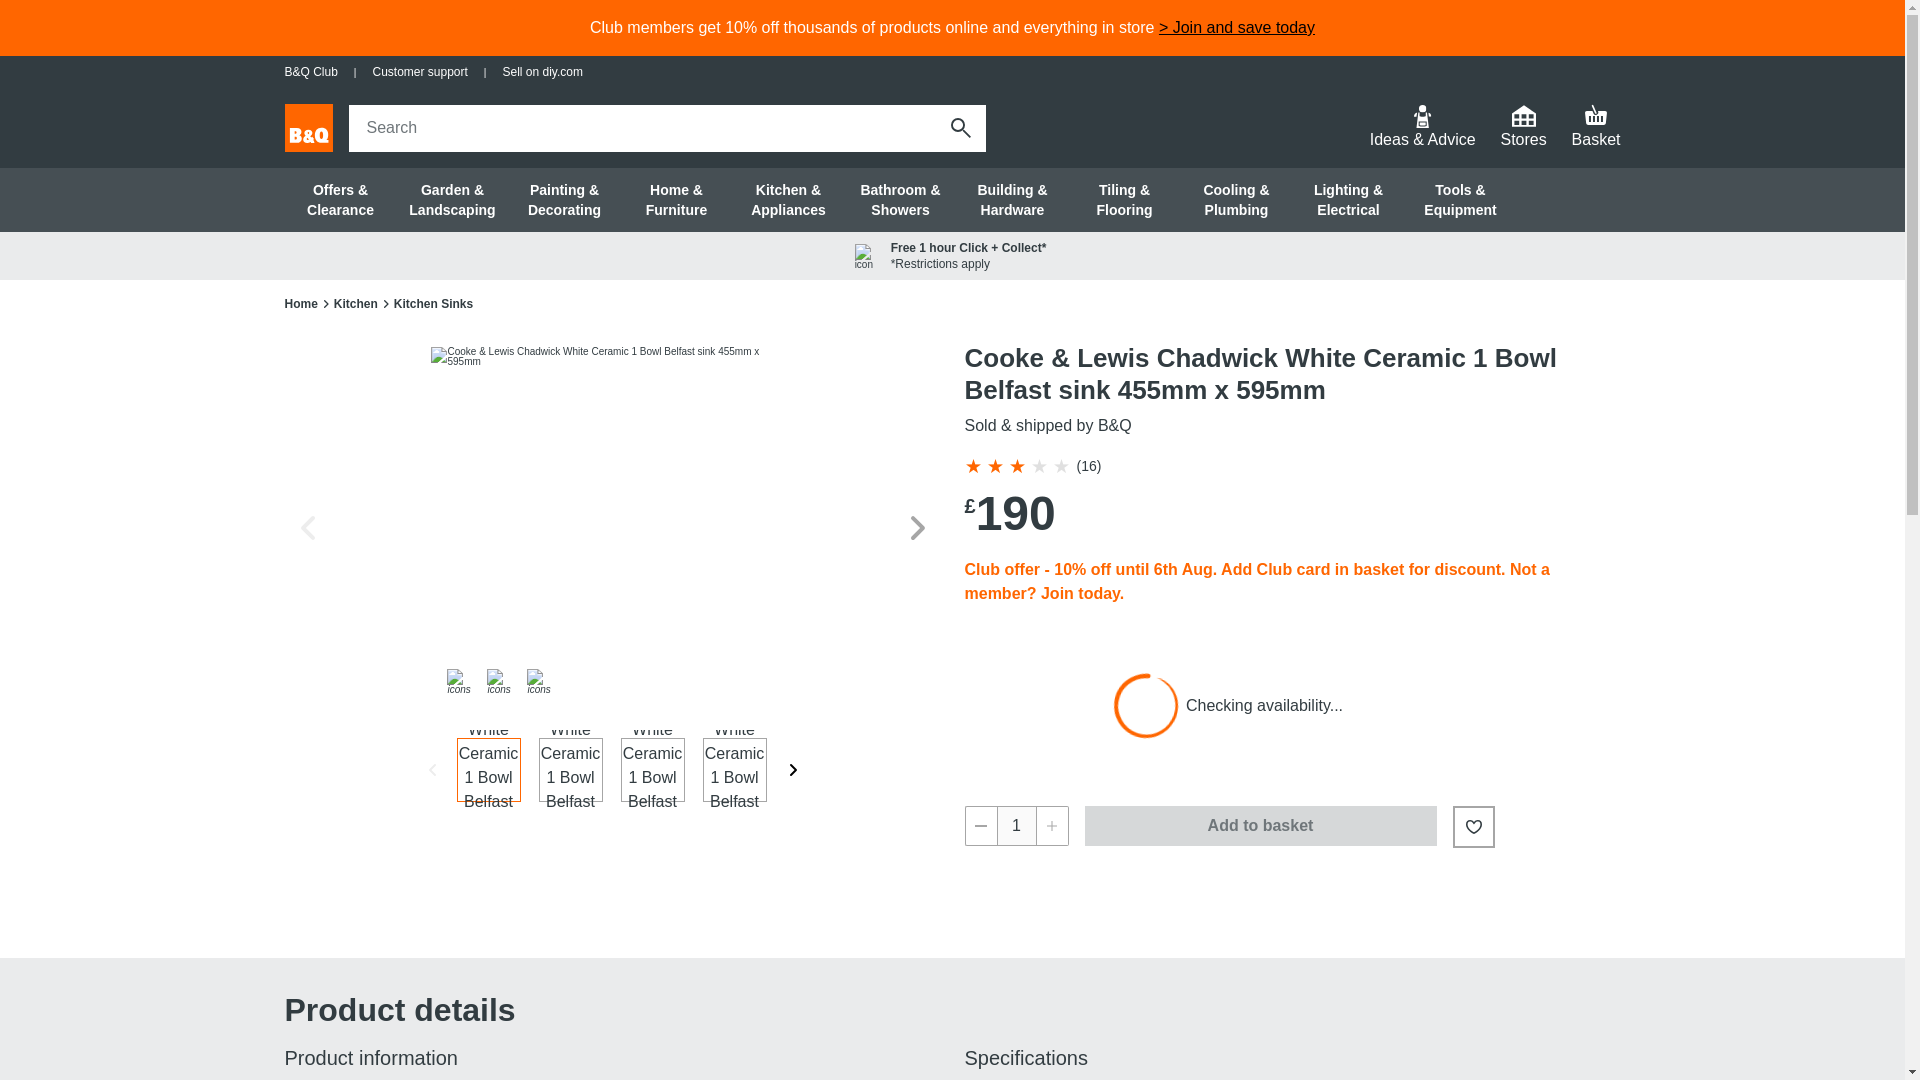 The height and width of the screenshot is (1080, 1920). What do you see at coordinates (1038, 466) in the screenshot?
I see `Empty star` at bounding box center [1038, 466].